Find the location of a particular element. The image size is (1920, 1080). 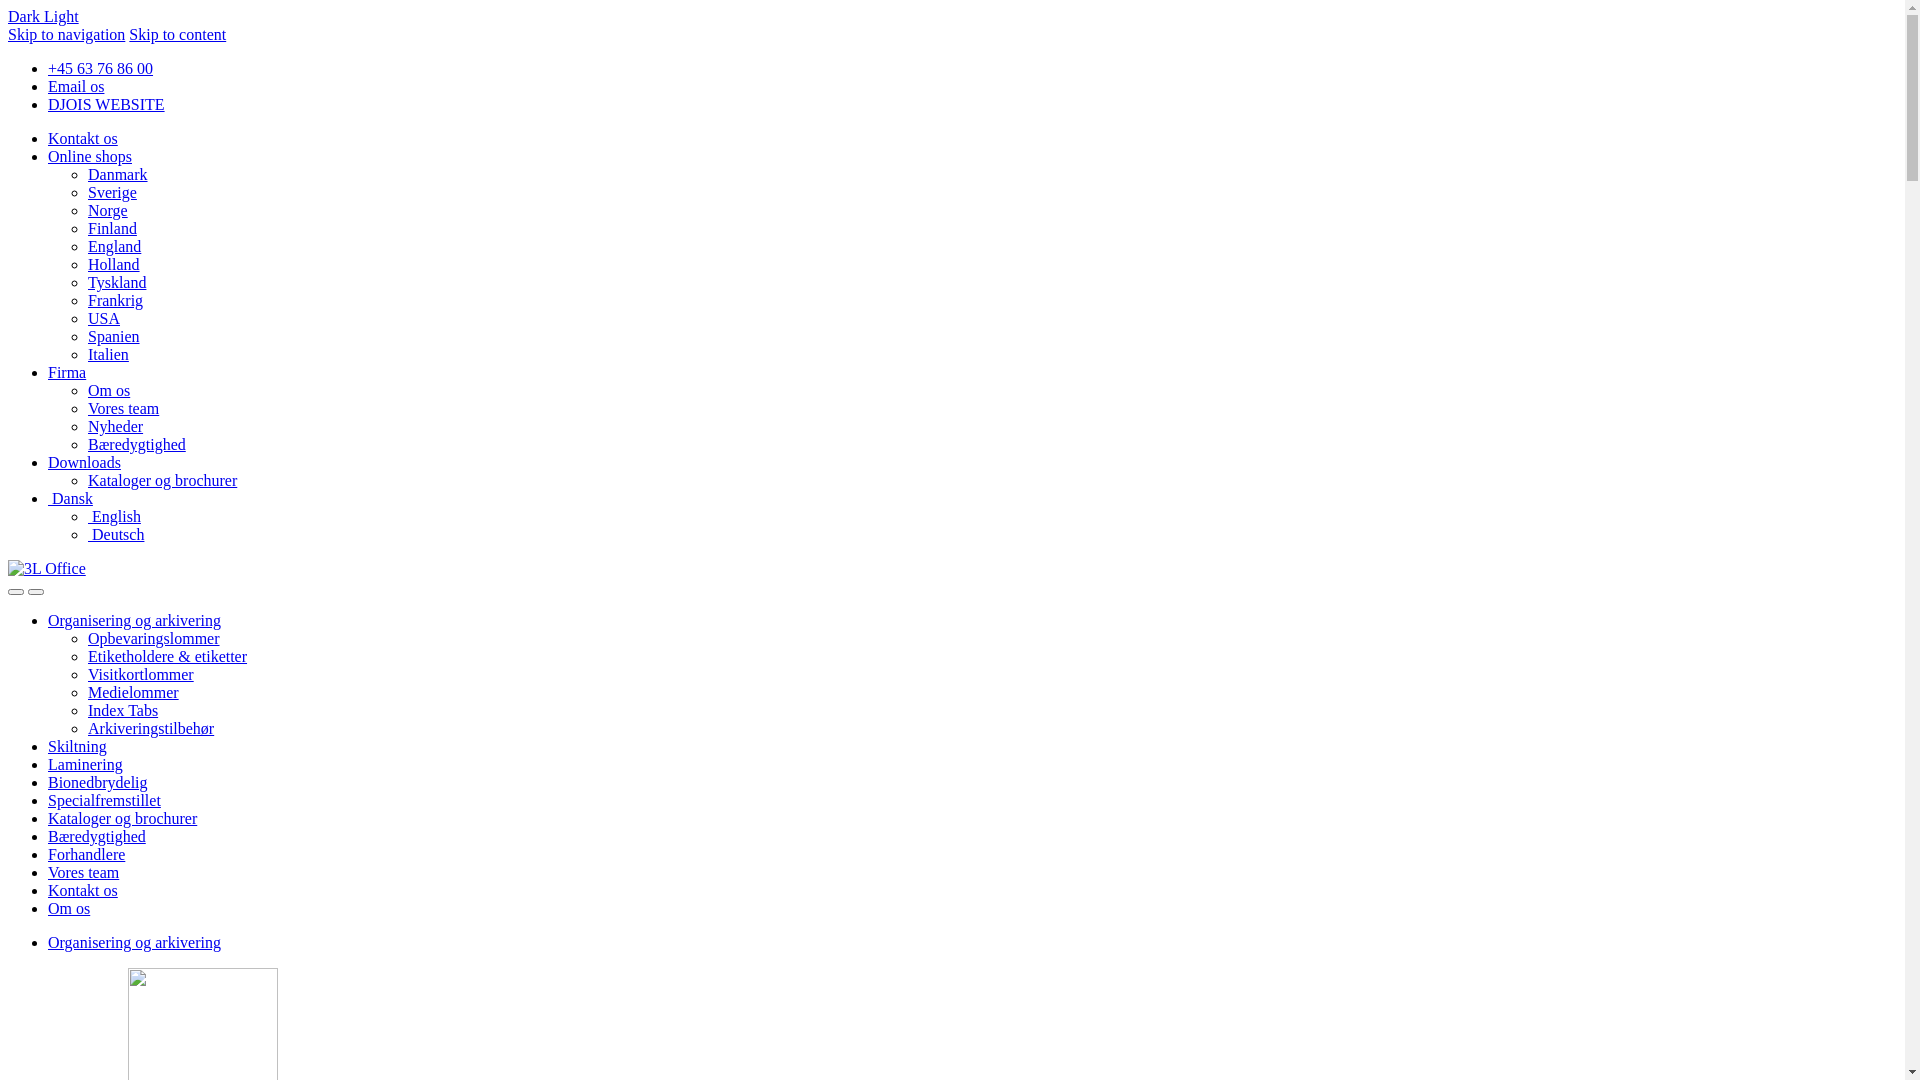

Holland is located at coordinates (114, 264).